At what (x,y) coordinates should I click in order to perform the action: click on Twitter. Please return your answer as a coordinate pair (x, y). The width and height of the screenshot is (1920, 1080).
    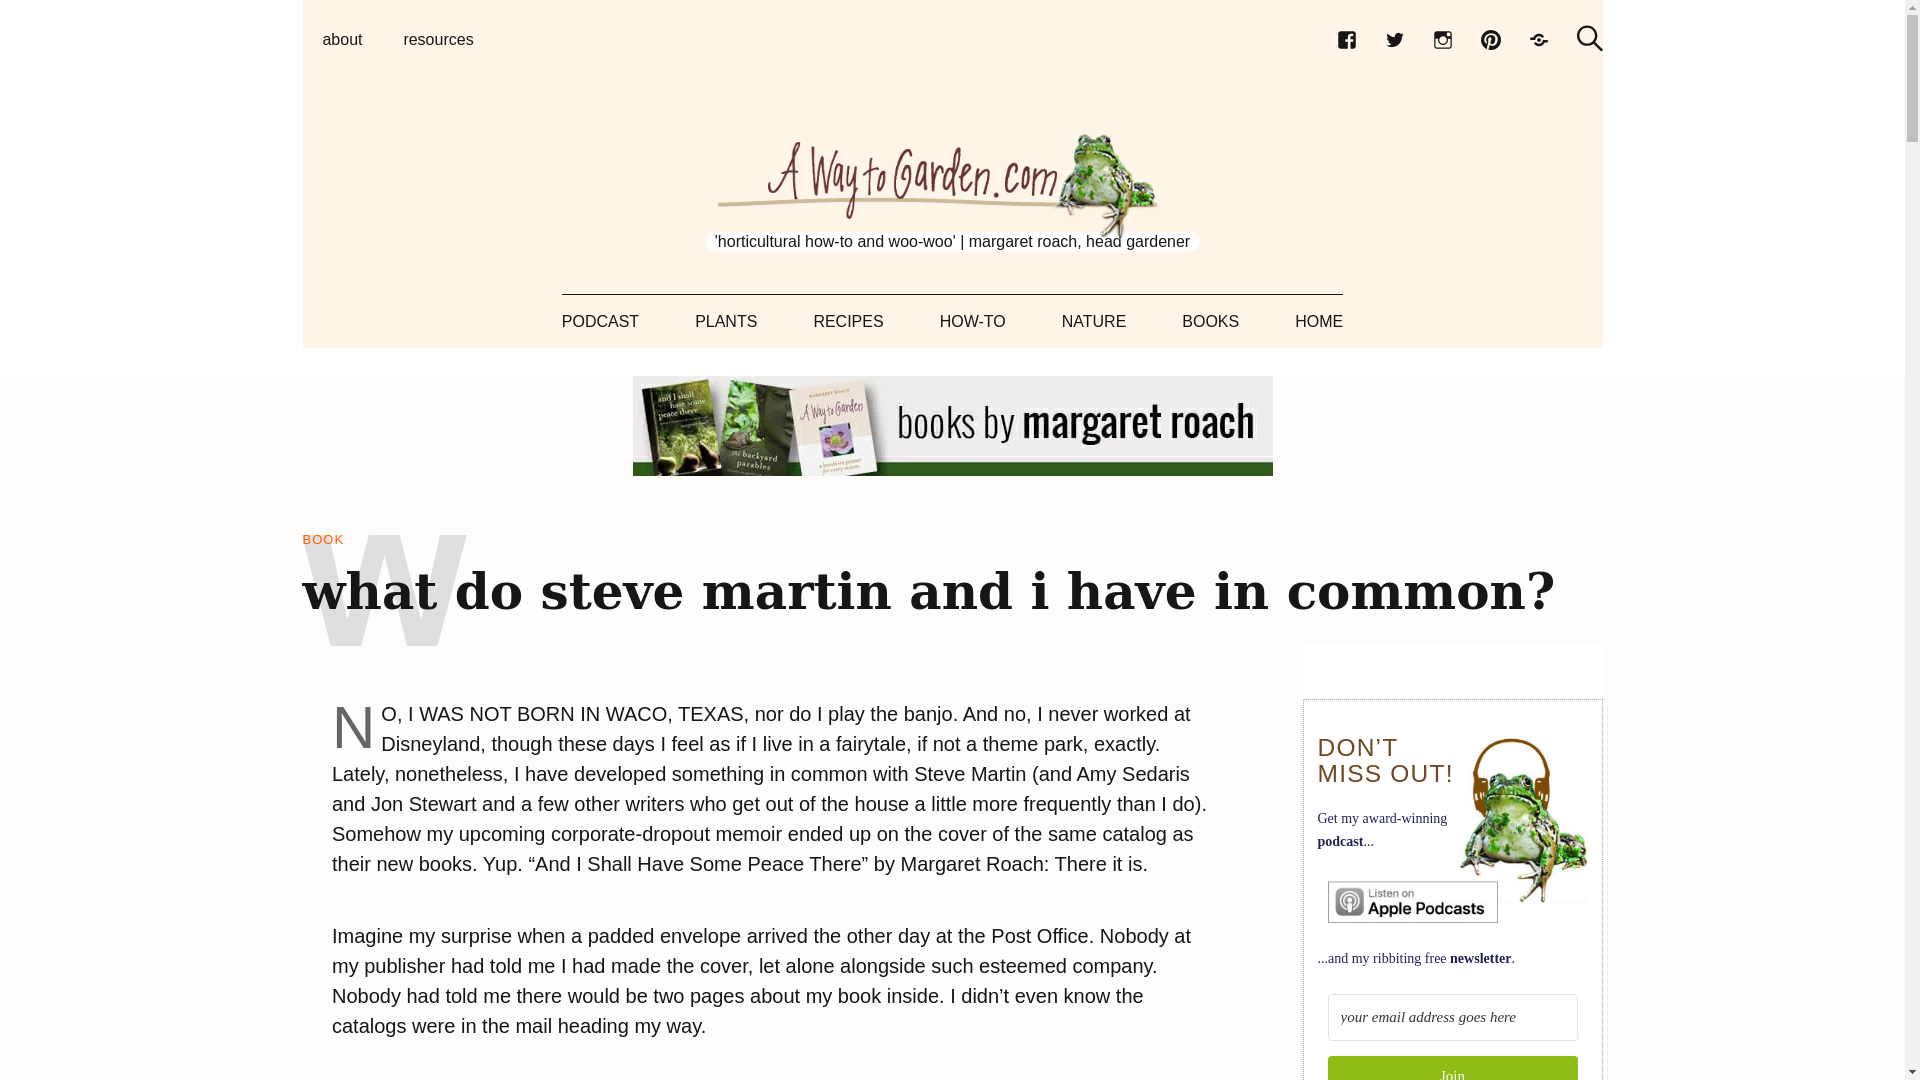
    Looking at the image, I should click on (1394, 40).